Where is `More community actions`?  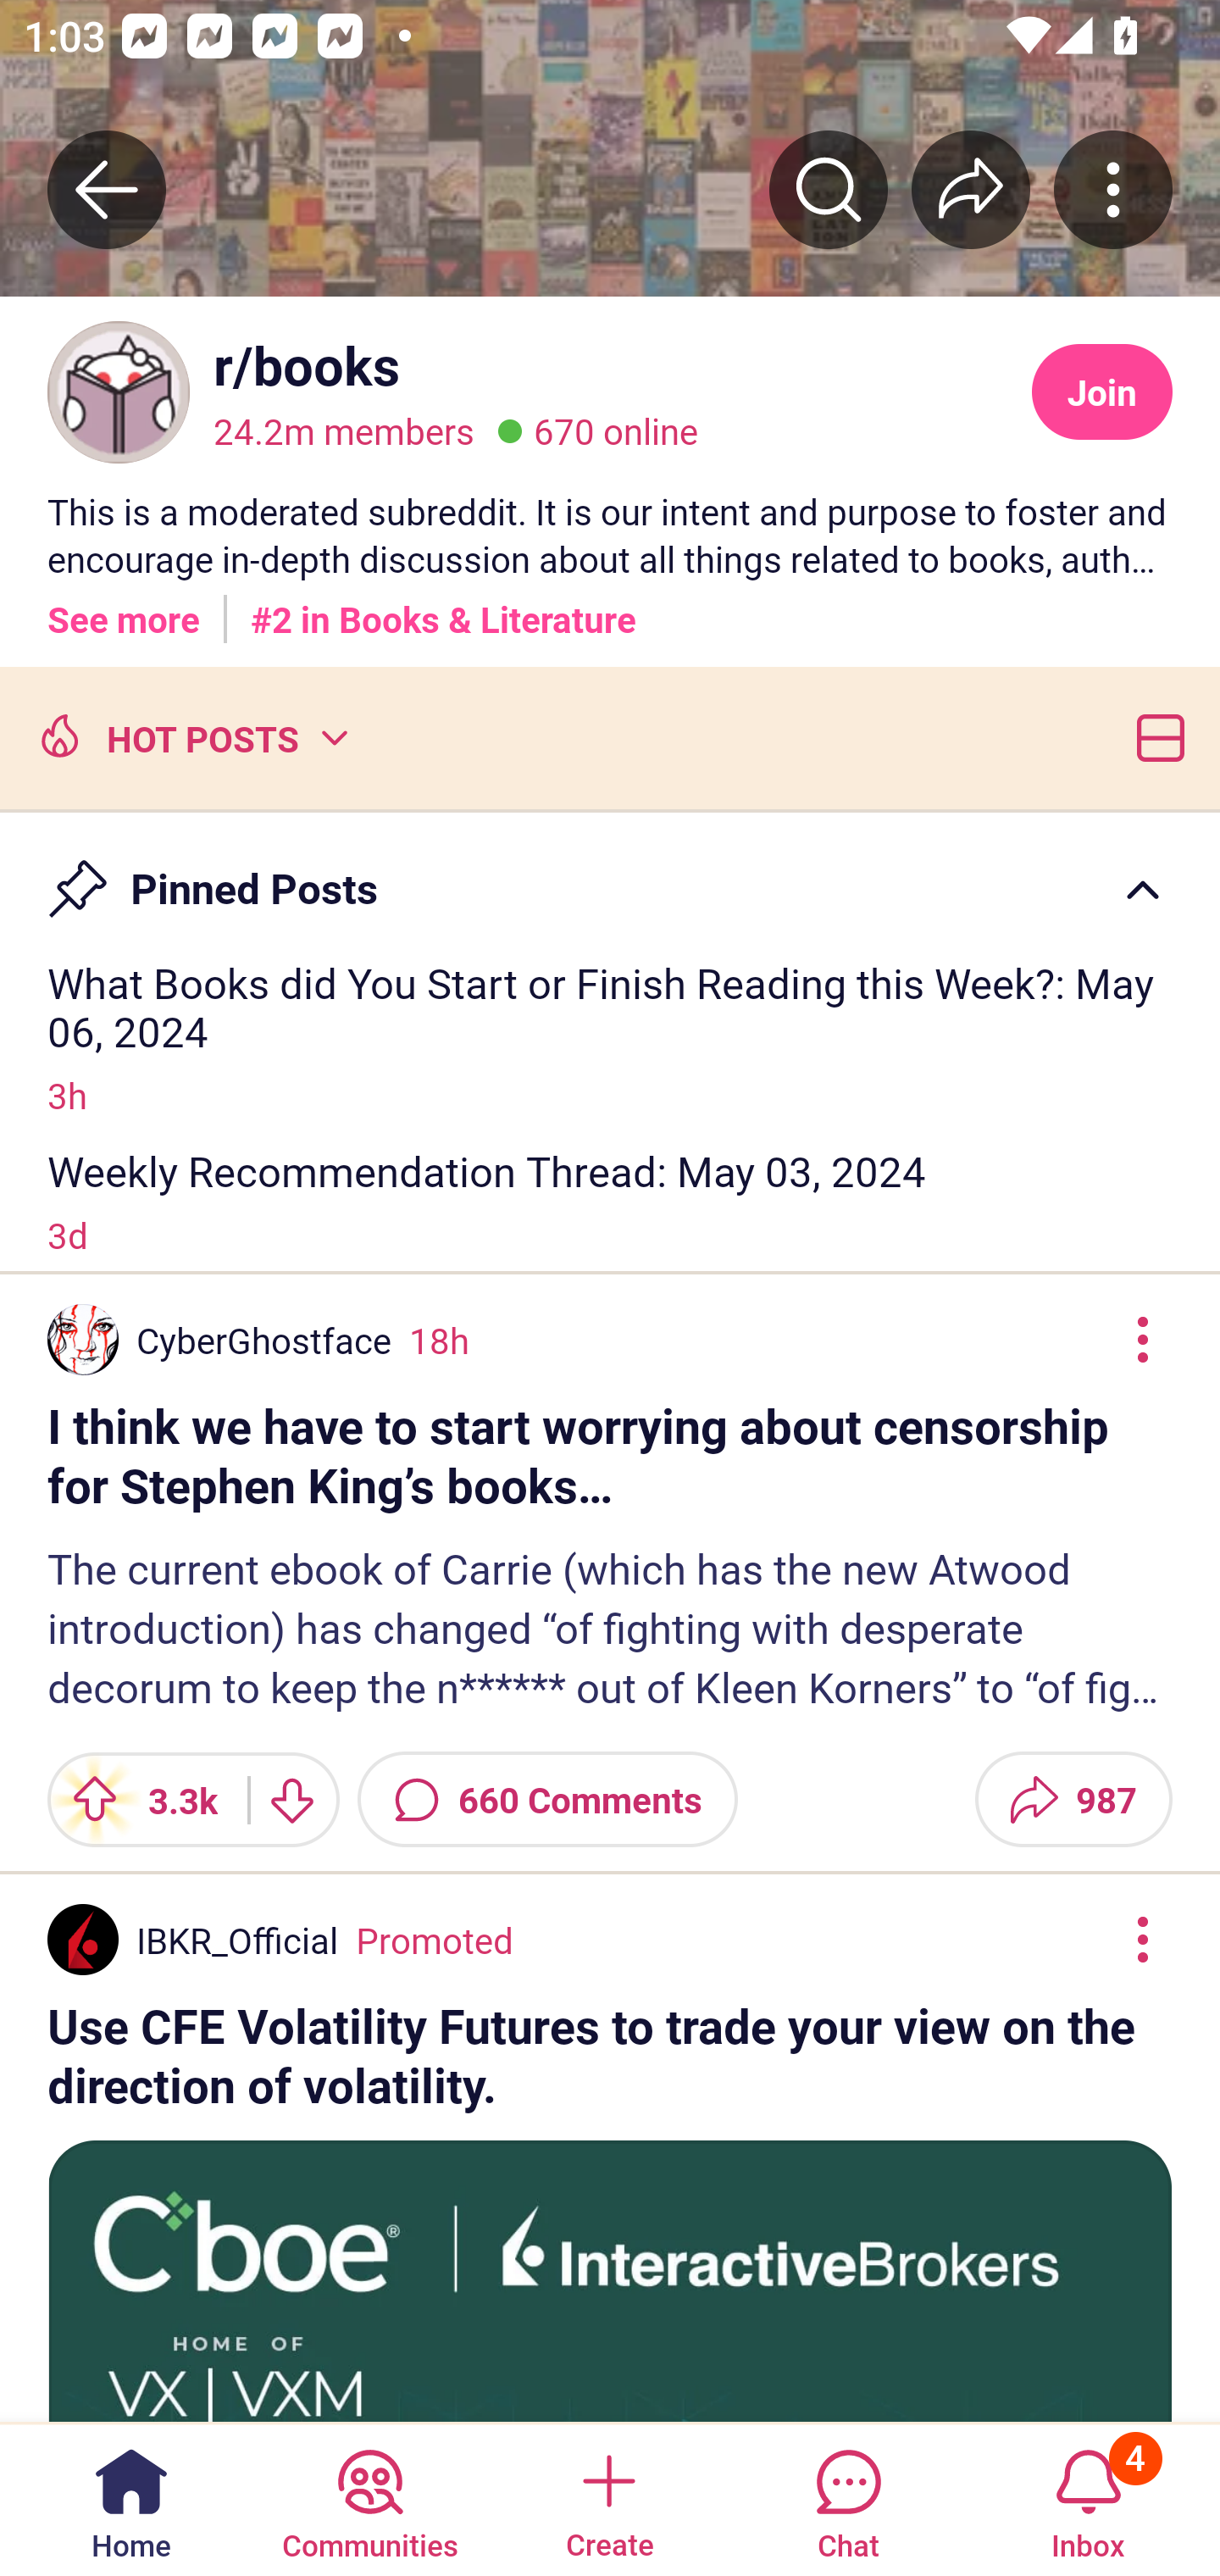
More community actions is located at coordinates (1113, 189).